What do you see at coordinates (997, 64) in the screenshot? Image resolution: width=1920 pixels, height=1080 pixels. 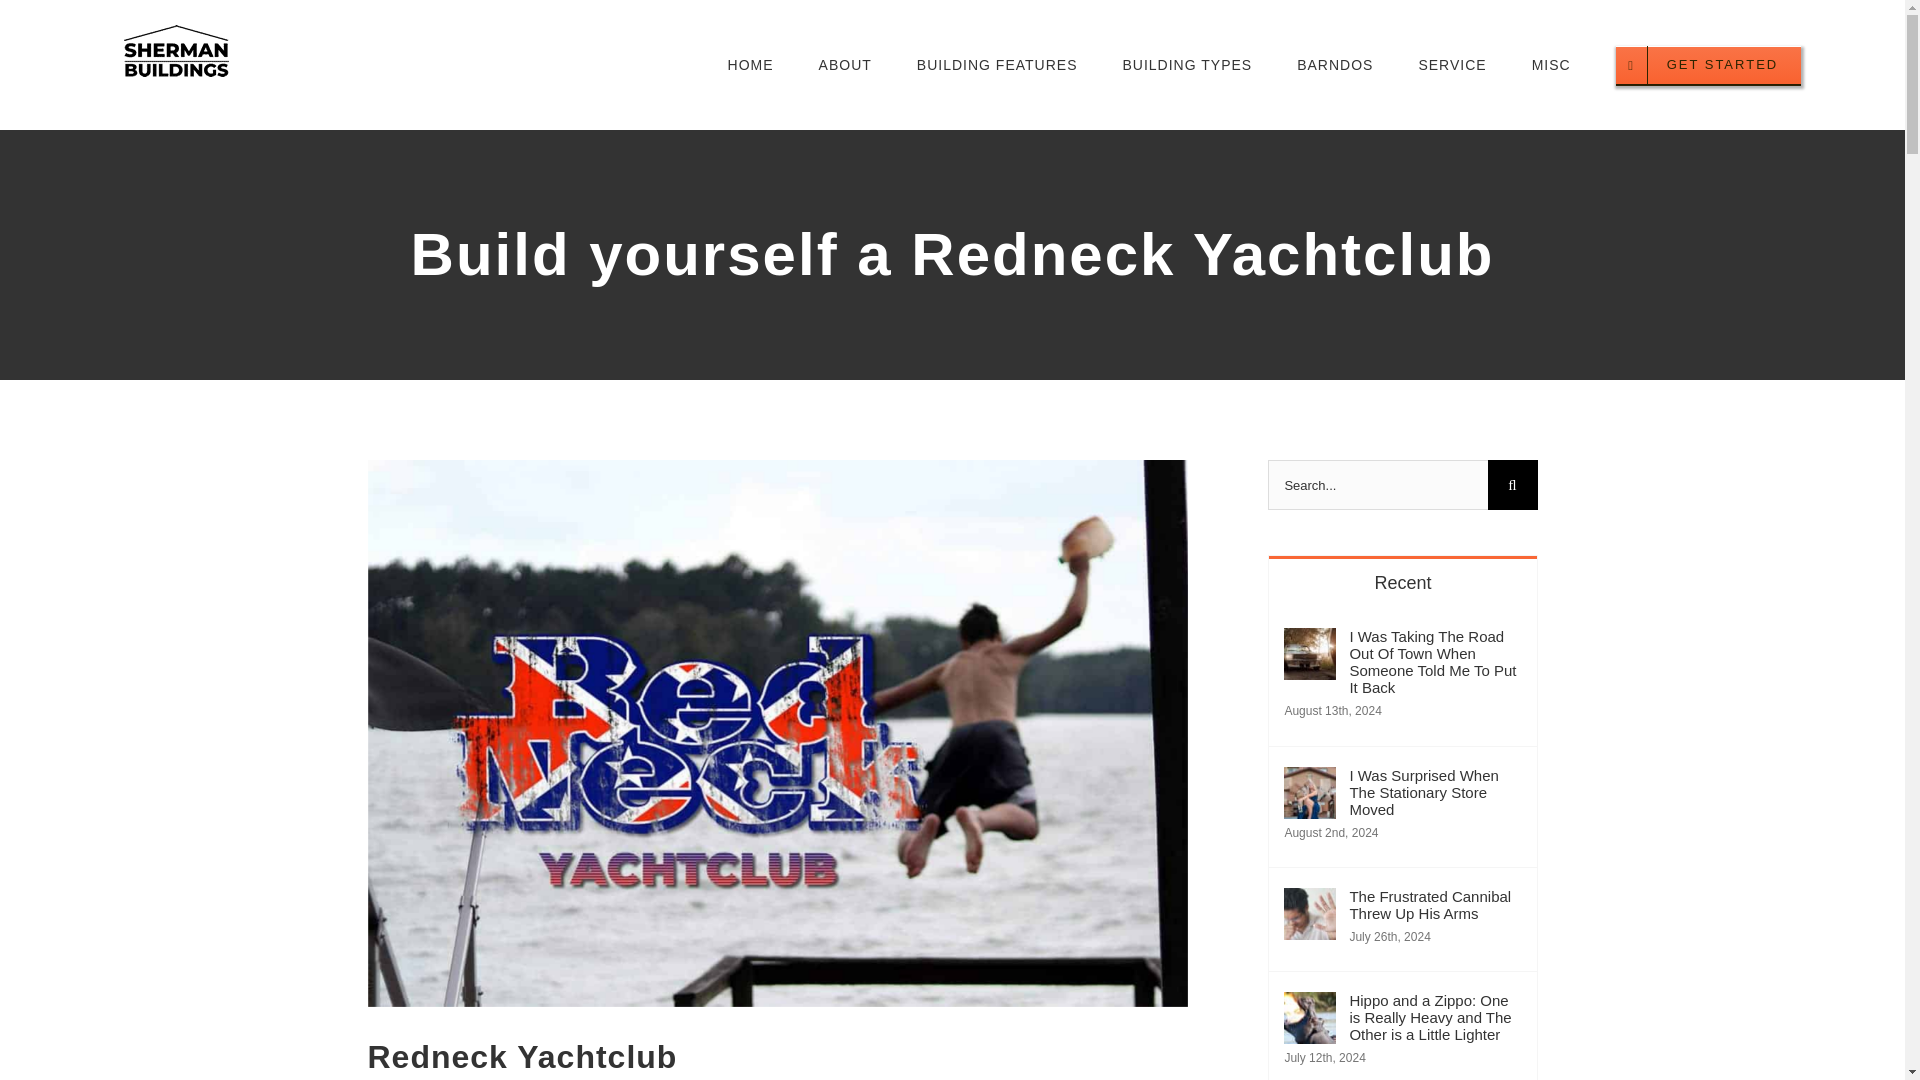 I see `BUILDING FEATURES` at bounding box center [997, 64].